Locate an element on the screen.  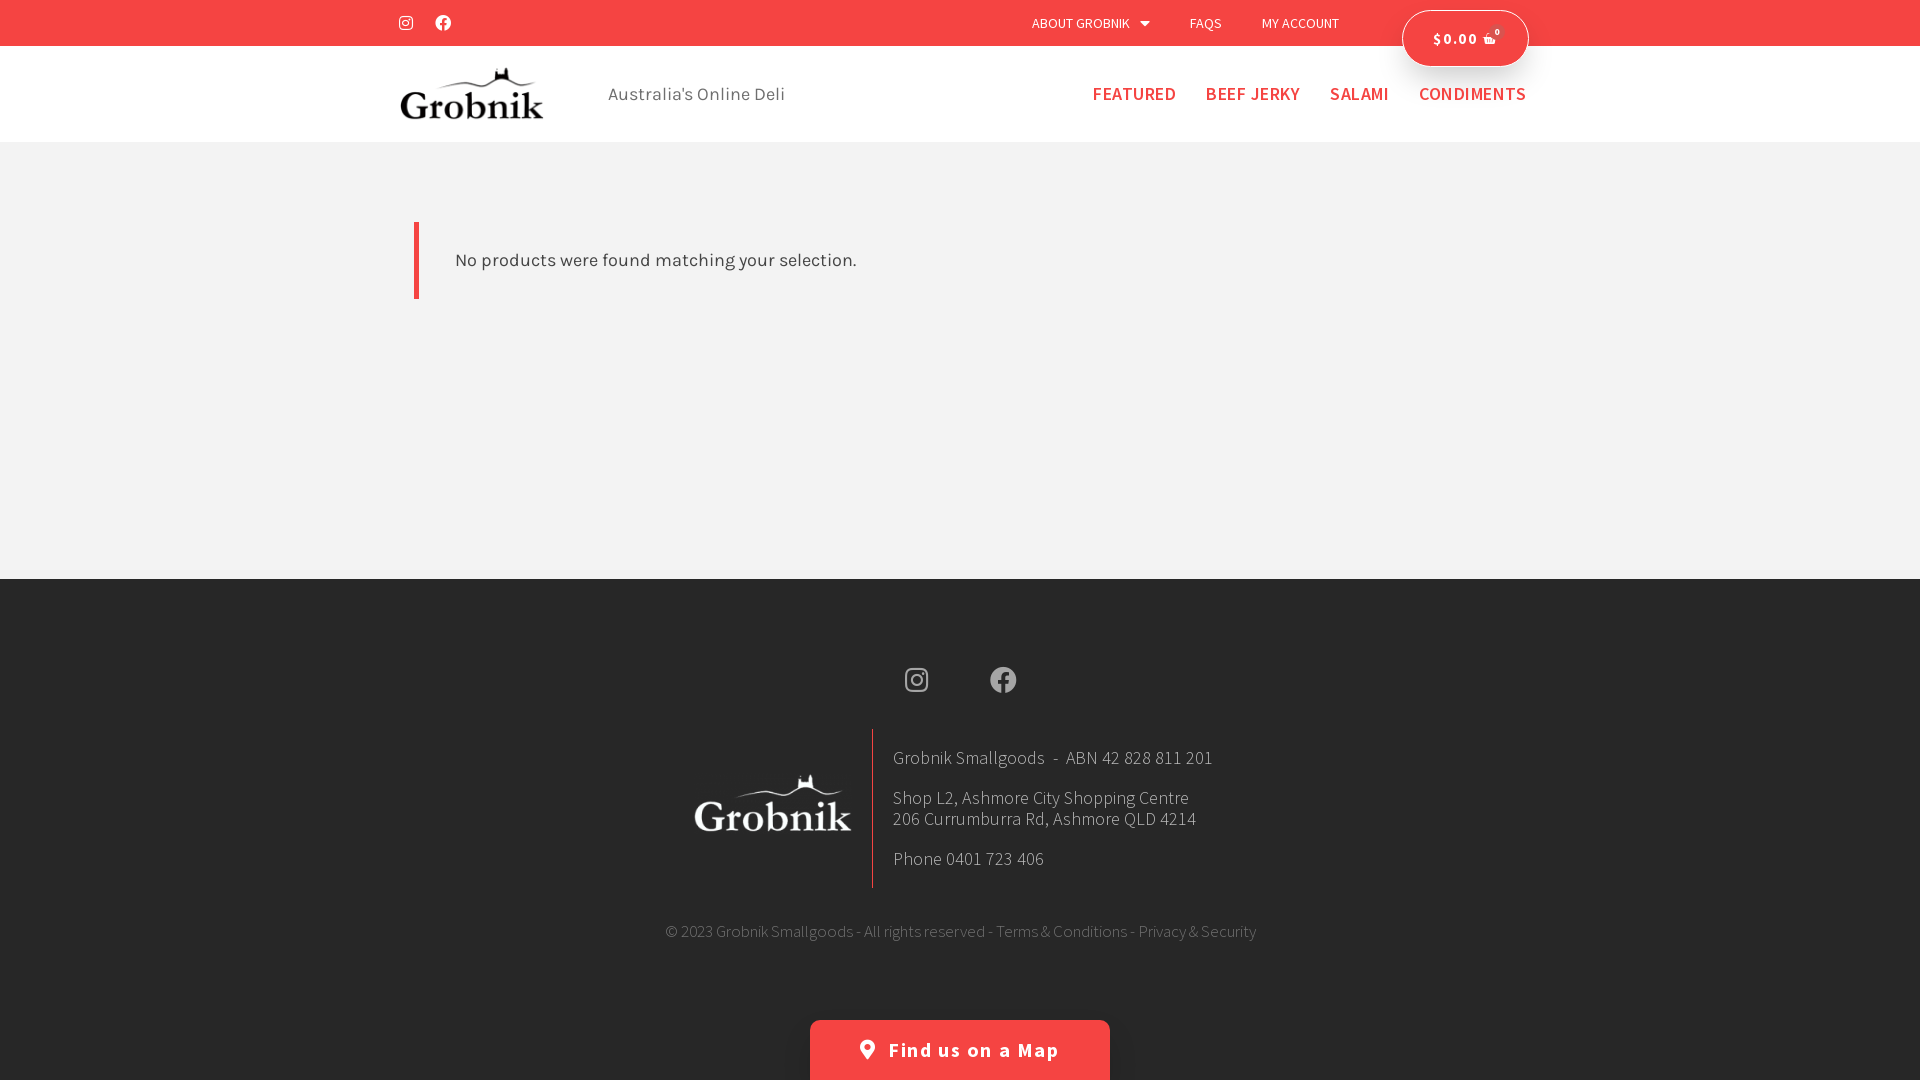
grobnik-logo is located at coordinates (774, 804).